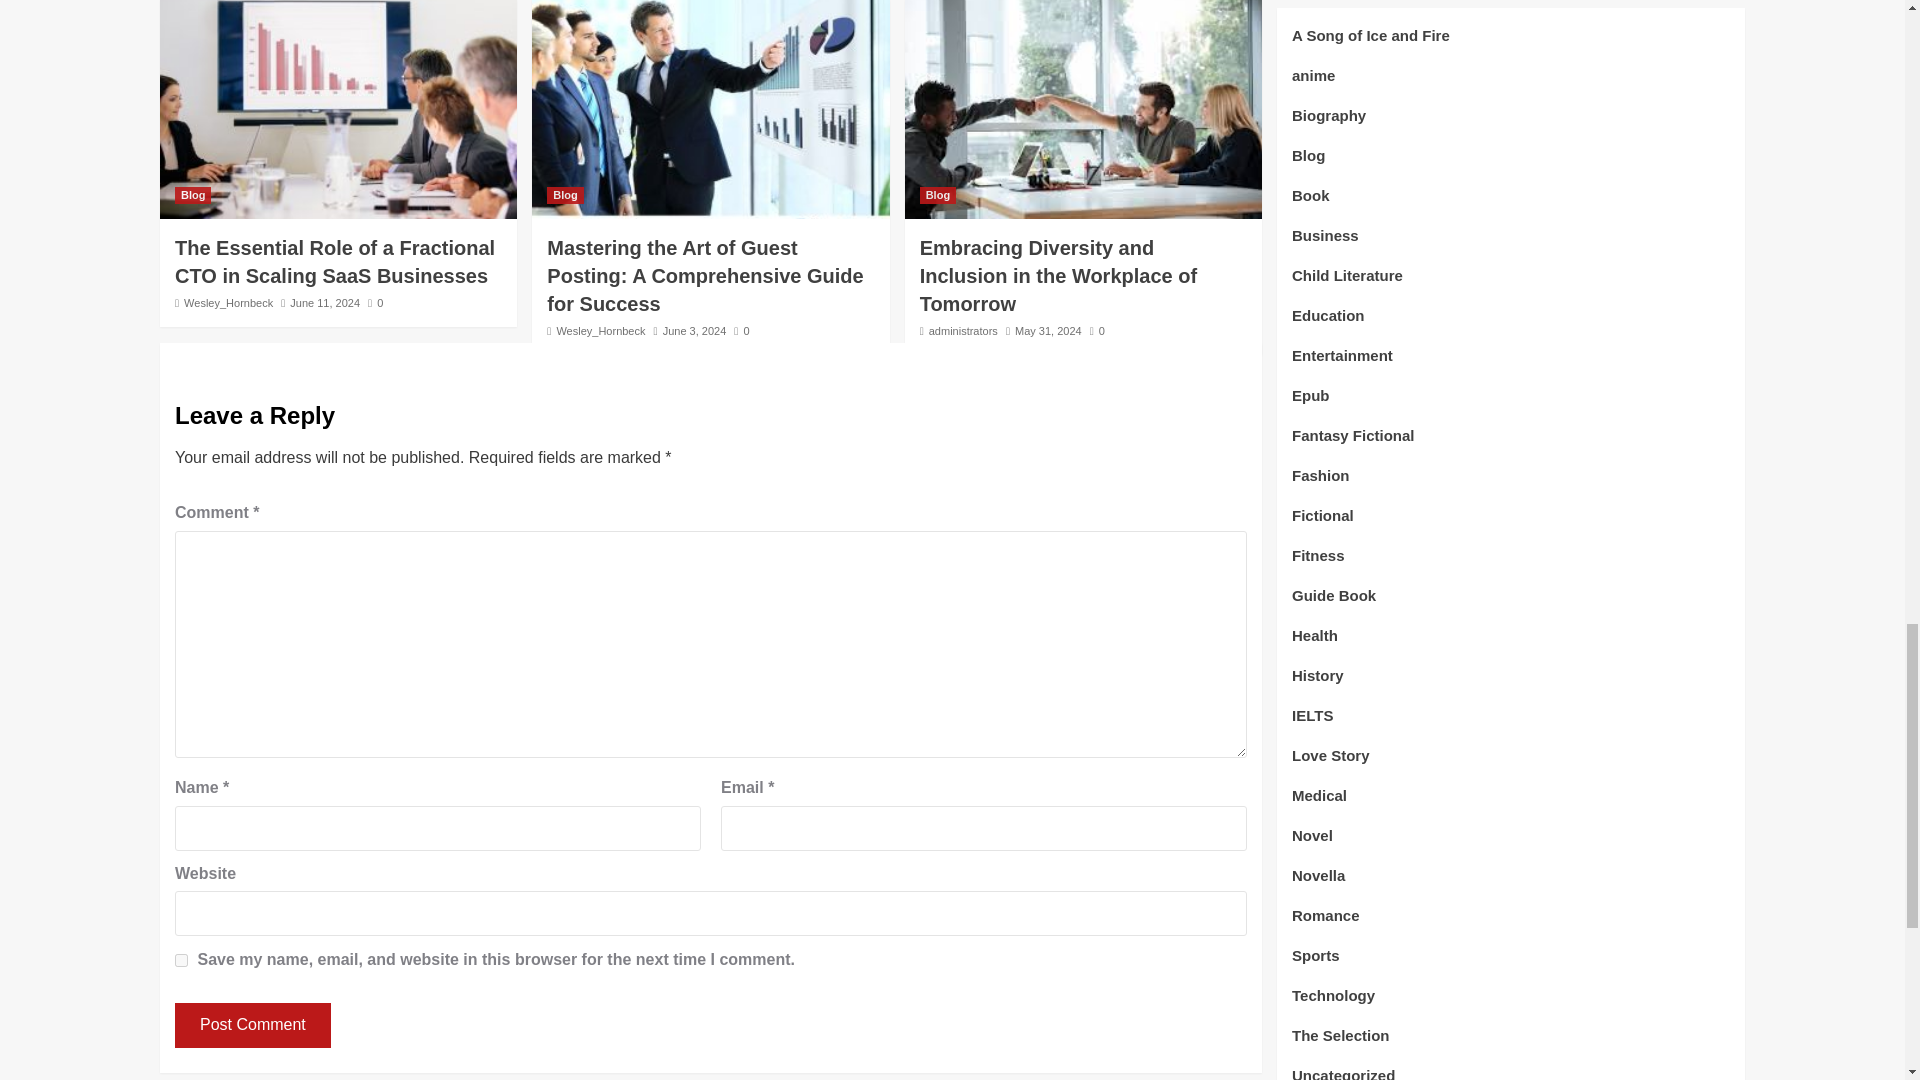 This screenshot has width=1920, height=1080. Describe the element at coordinates (1048, 330) in the screenshot. I see `May 31, 2024` at that location.